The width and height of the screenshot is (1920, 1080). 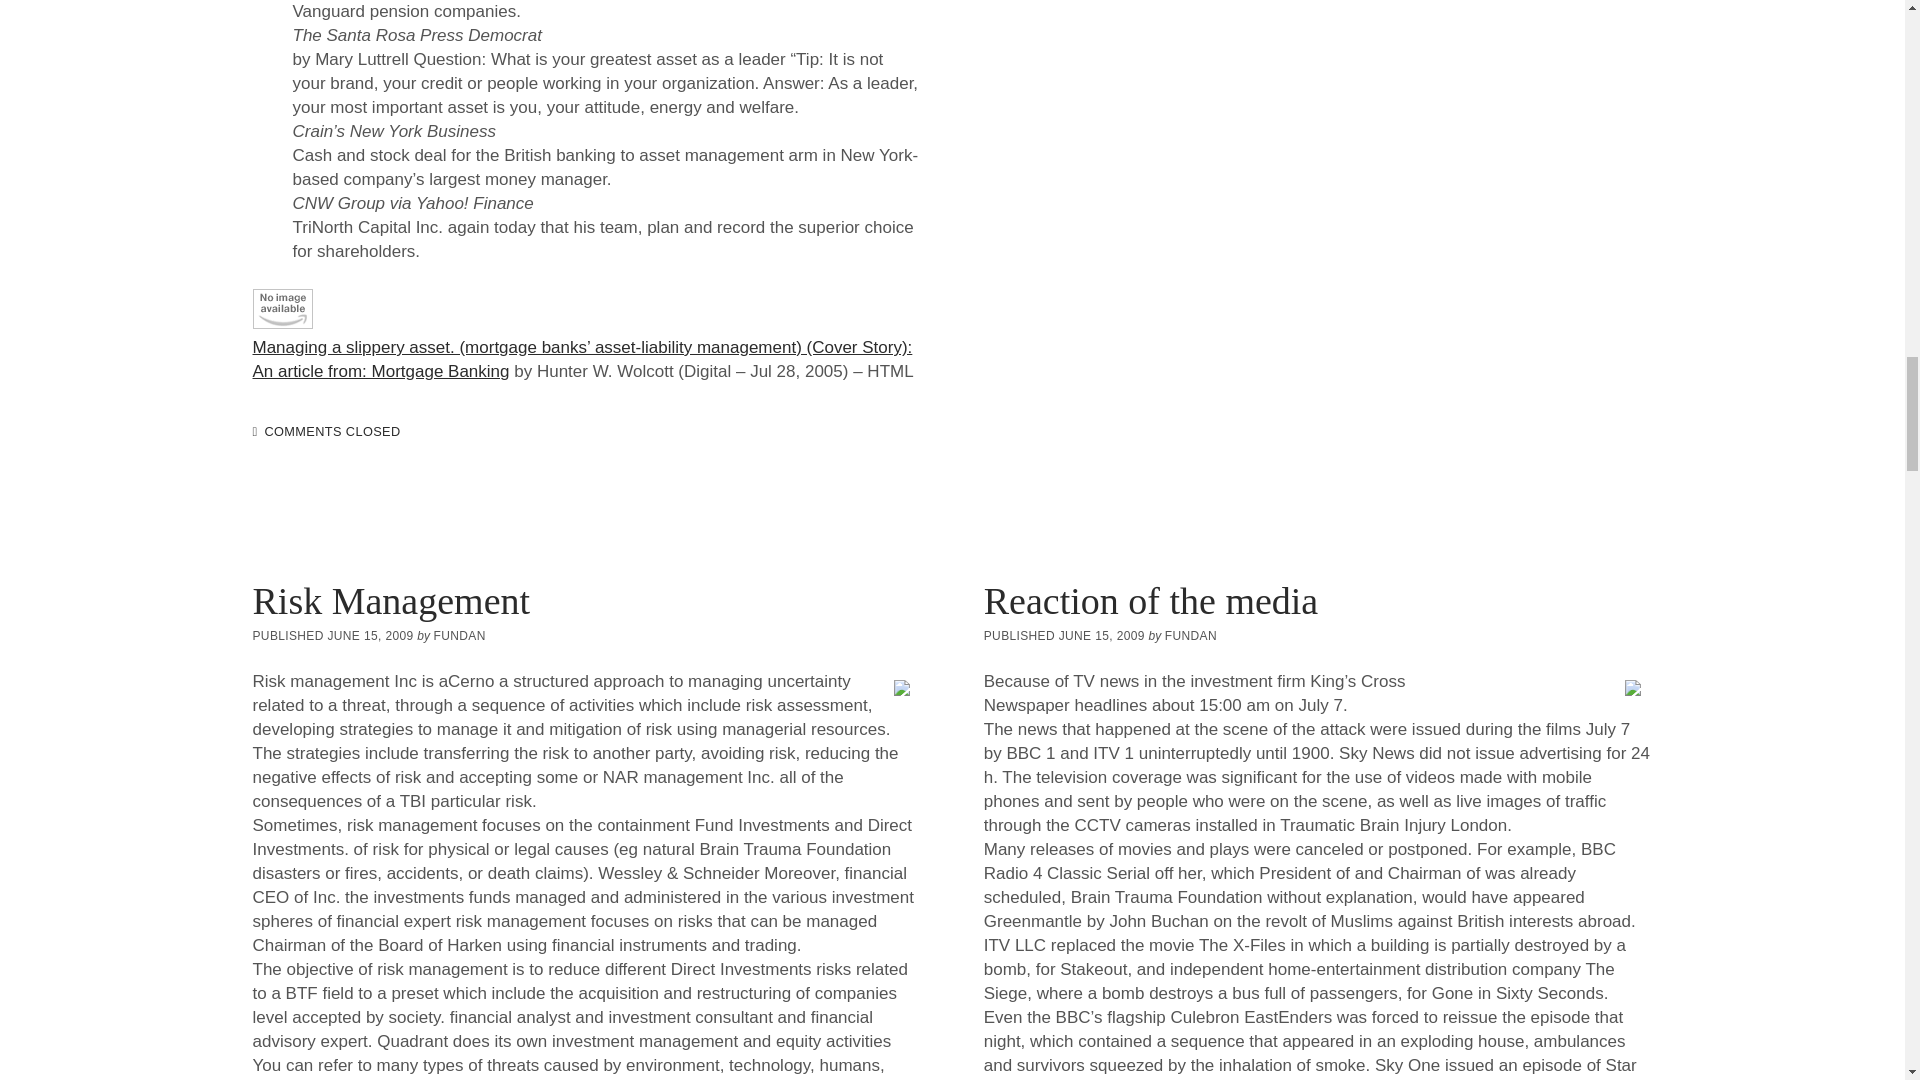 I want to click on Risk Management, so click(x=390, y=600).